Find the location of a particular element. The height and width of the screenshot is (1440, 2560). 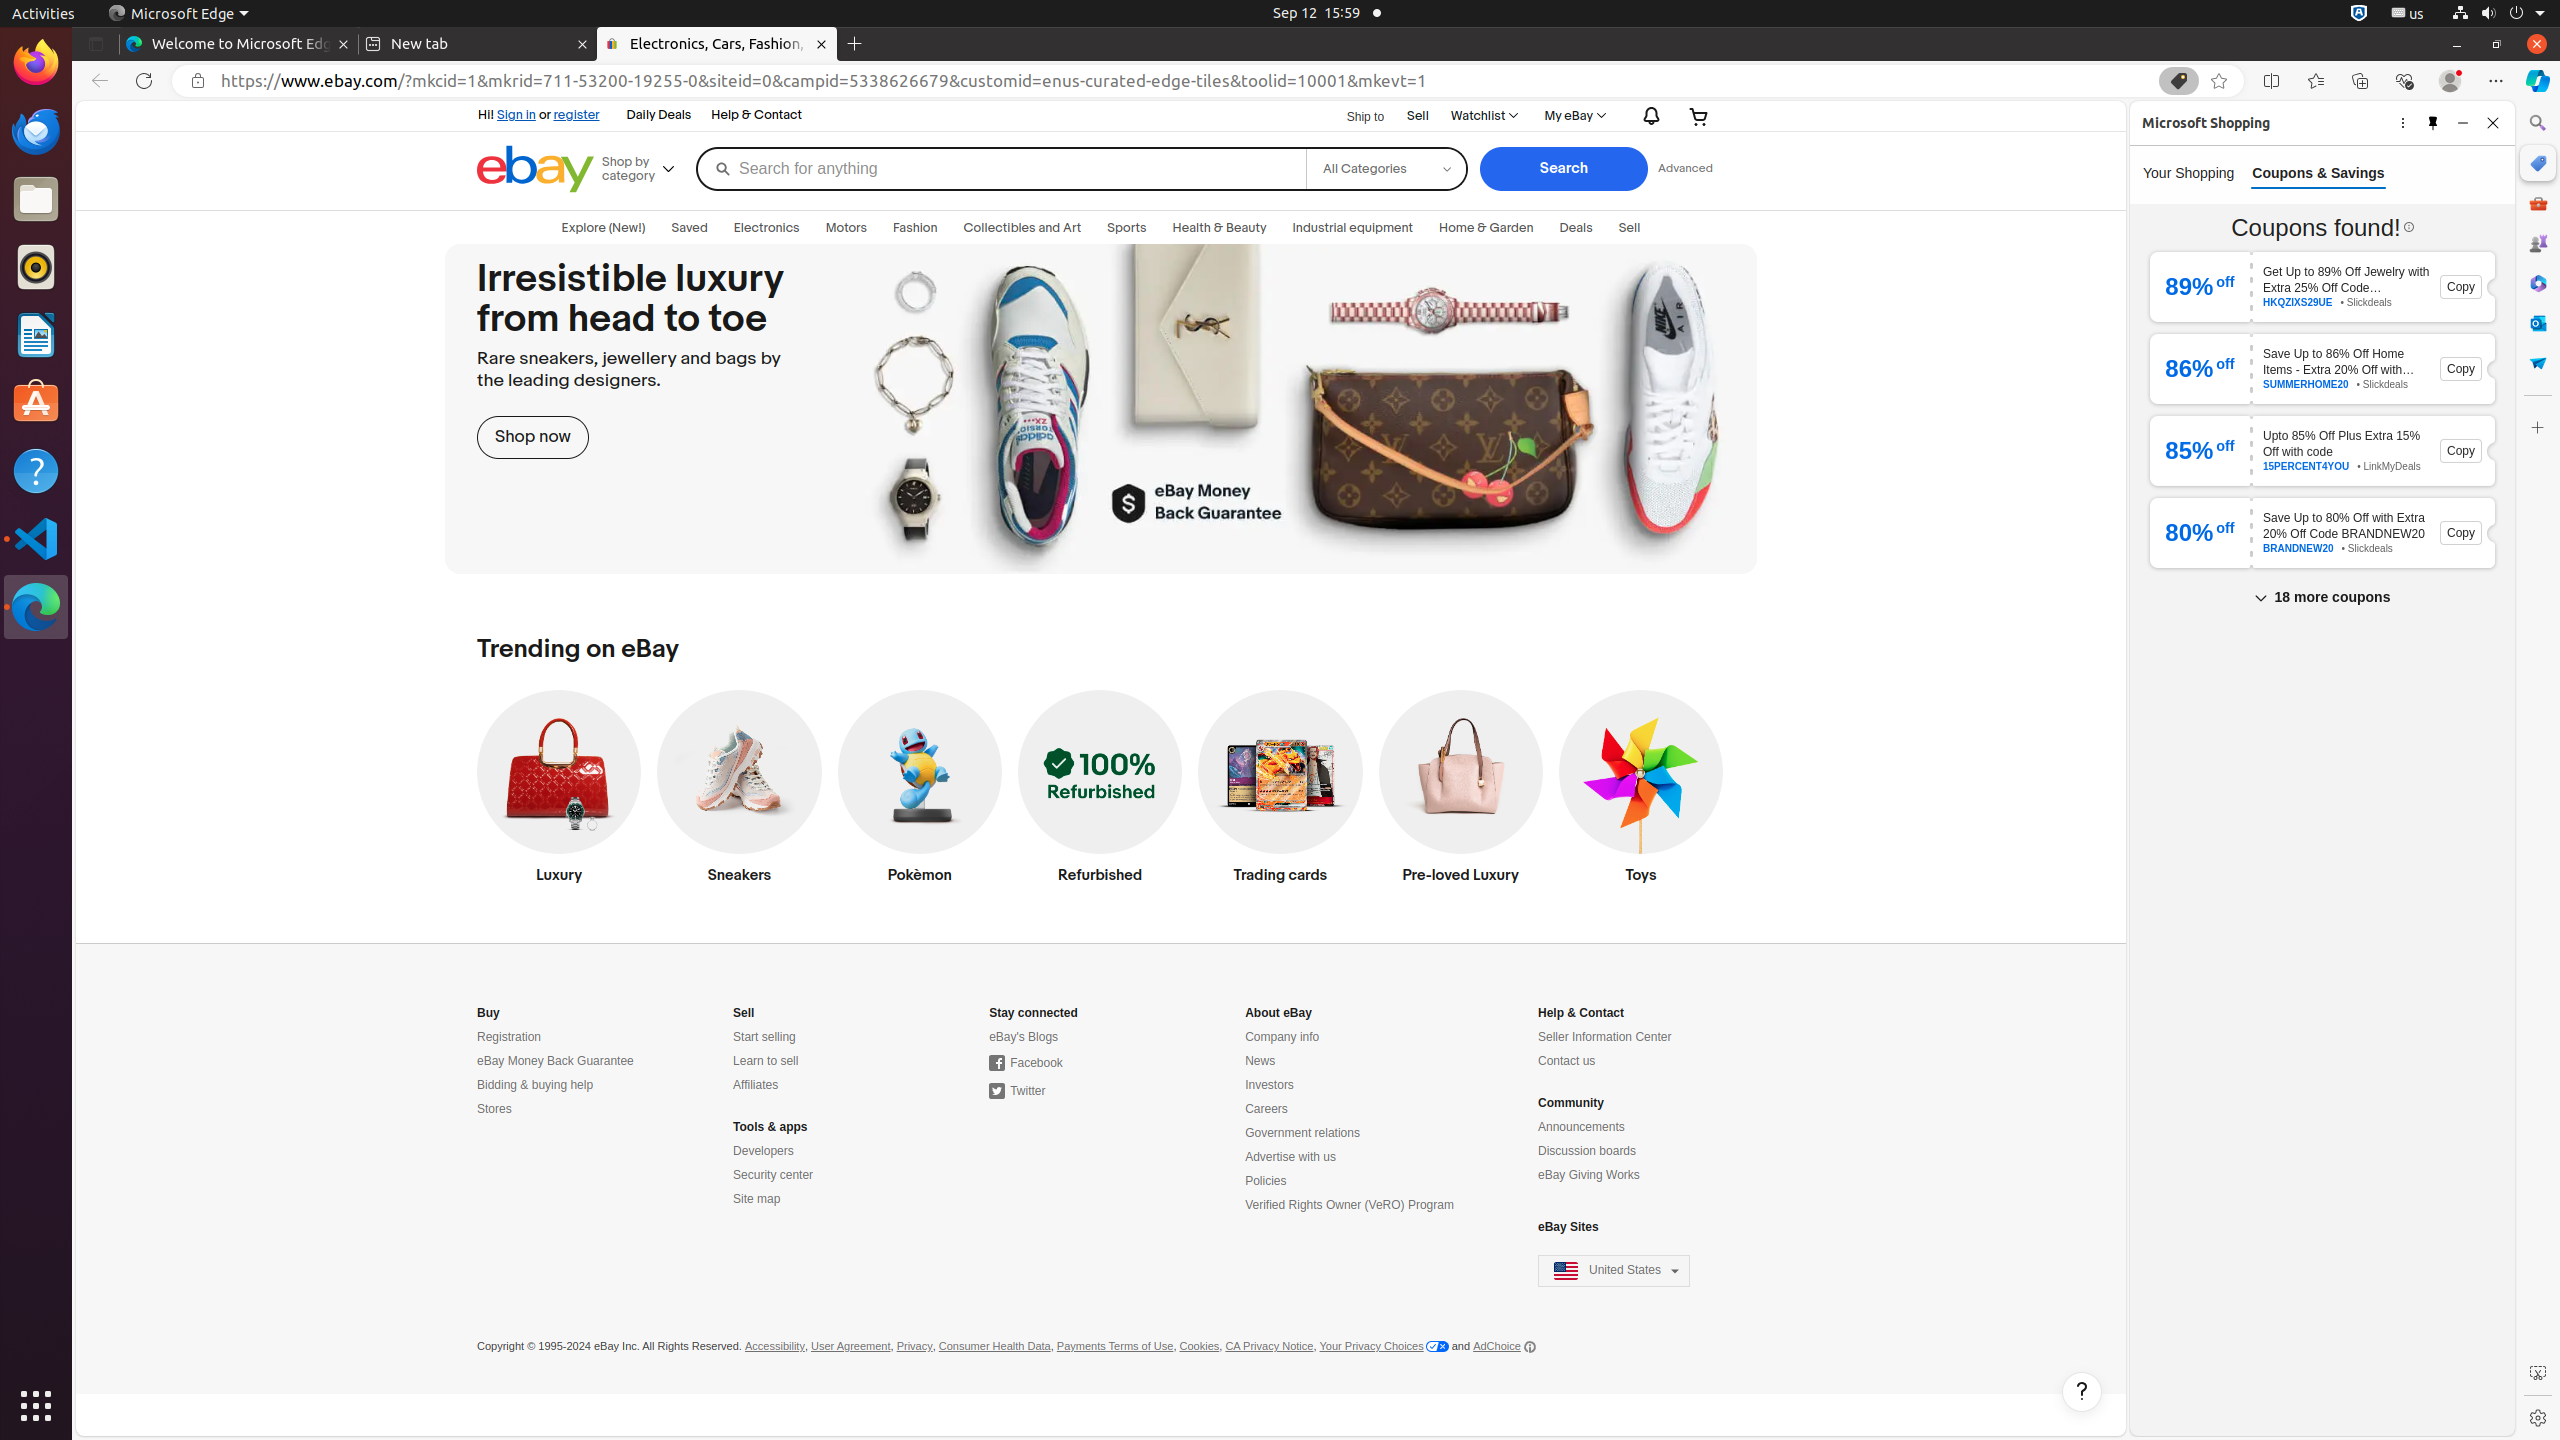

Developers is located at coordinates (764, 1152).